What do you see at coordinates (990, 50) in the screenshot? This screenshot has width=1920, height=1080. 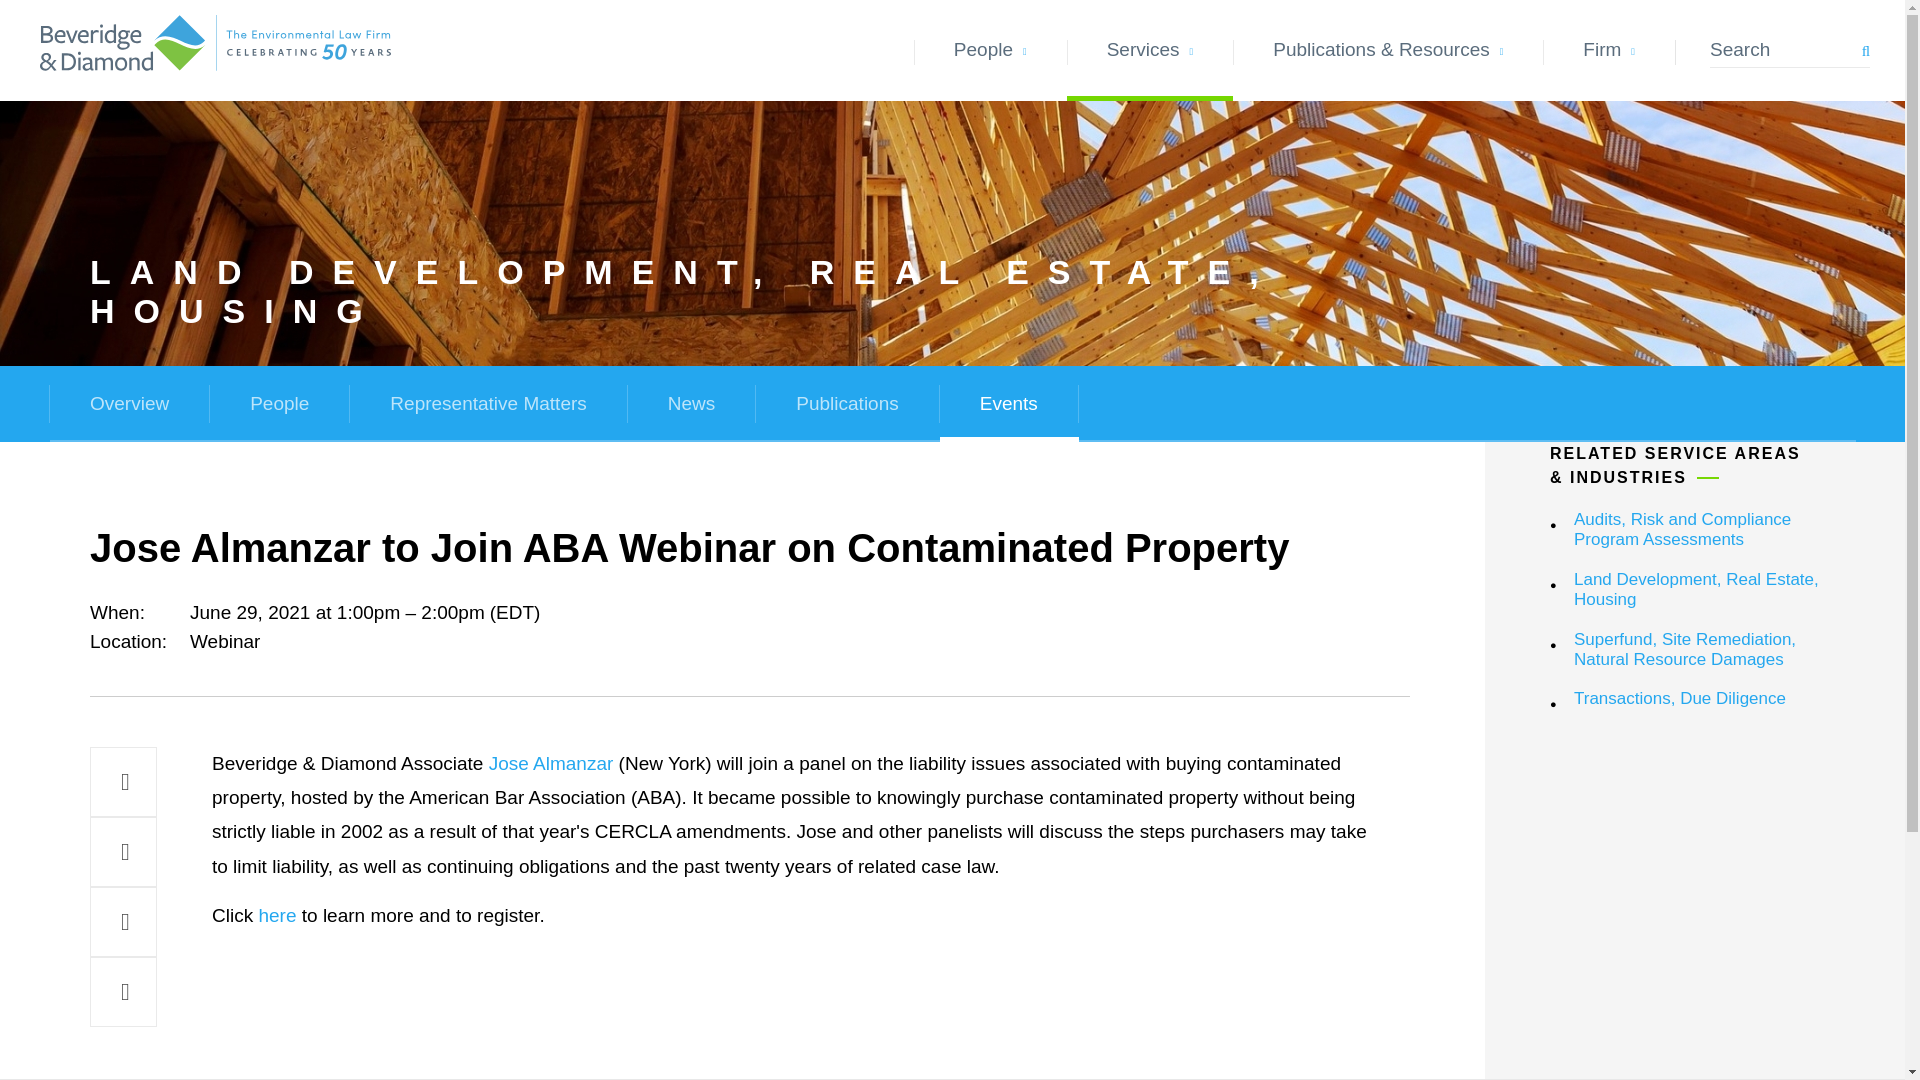 I see `People` at bounding box center [990, 50].